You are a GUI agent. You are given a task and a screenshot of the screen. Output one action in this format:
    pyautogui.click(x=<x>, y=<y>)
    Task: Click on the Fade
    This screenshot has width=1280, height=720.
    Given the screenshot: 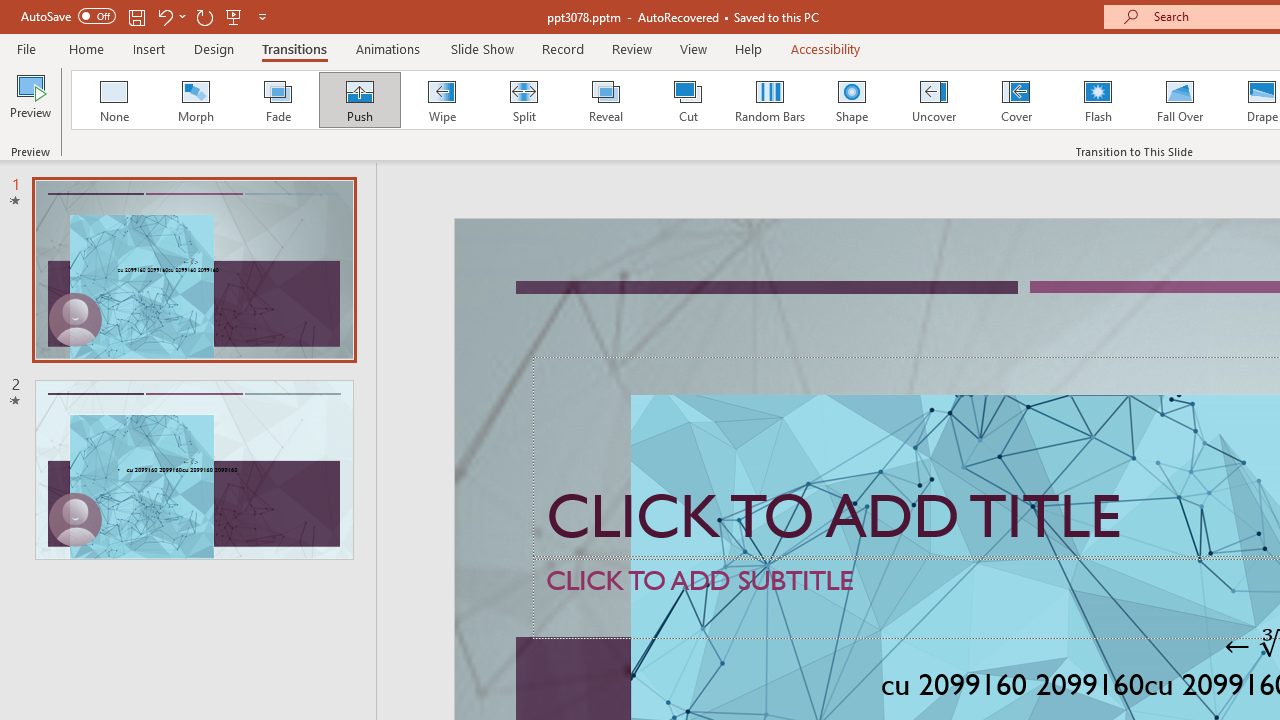 What is the action you would take?
    pyautogui.click(x=277, y=100)
    